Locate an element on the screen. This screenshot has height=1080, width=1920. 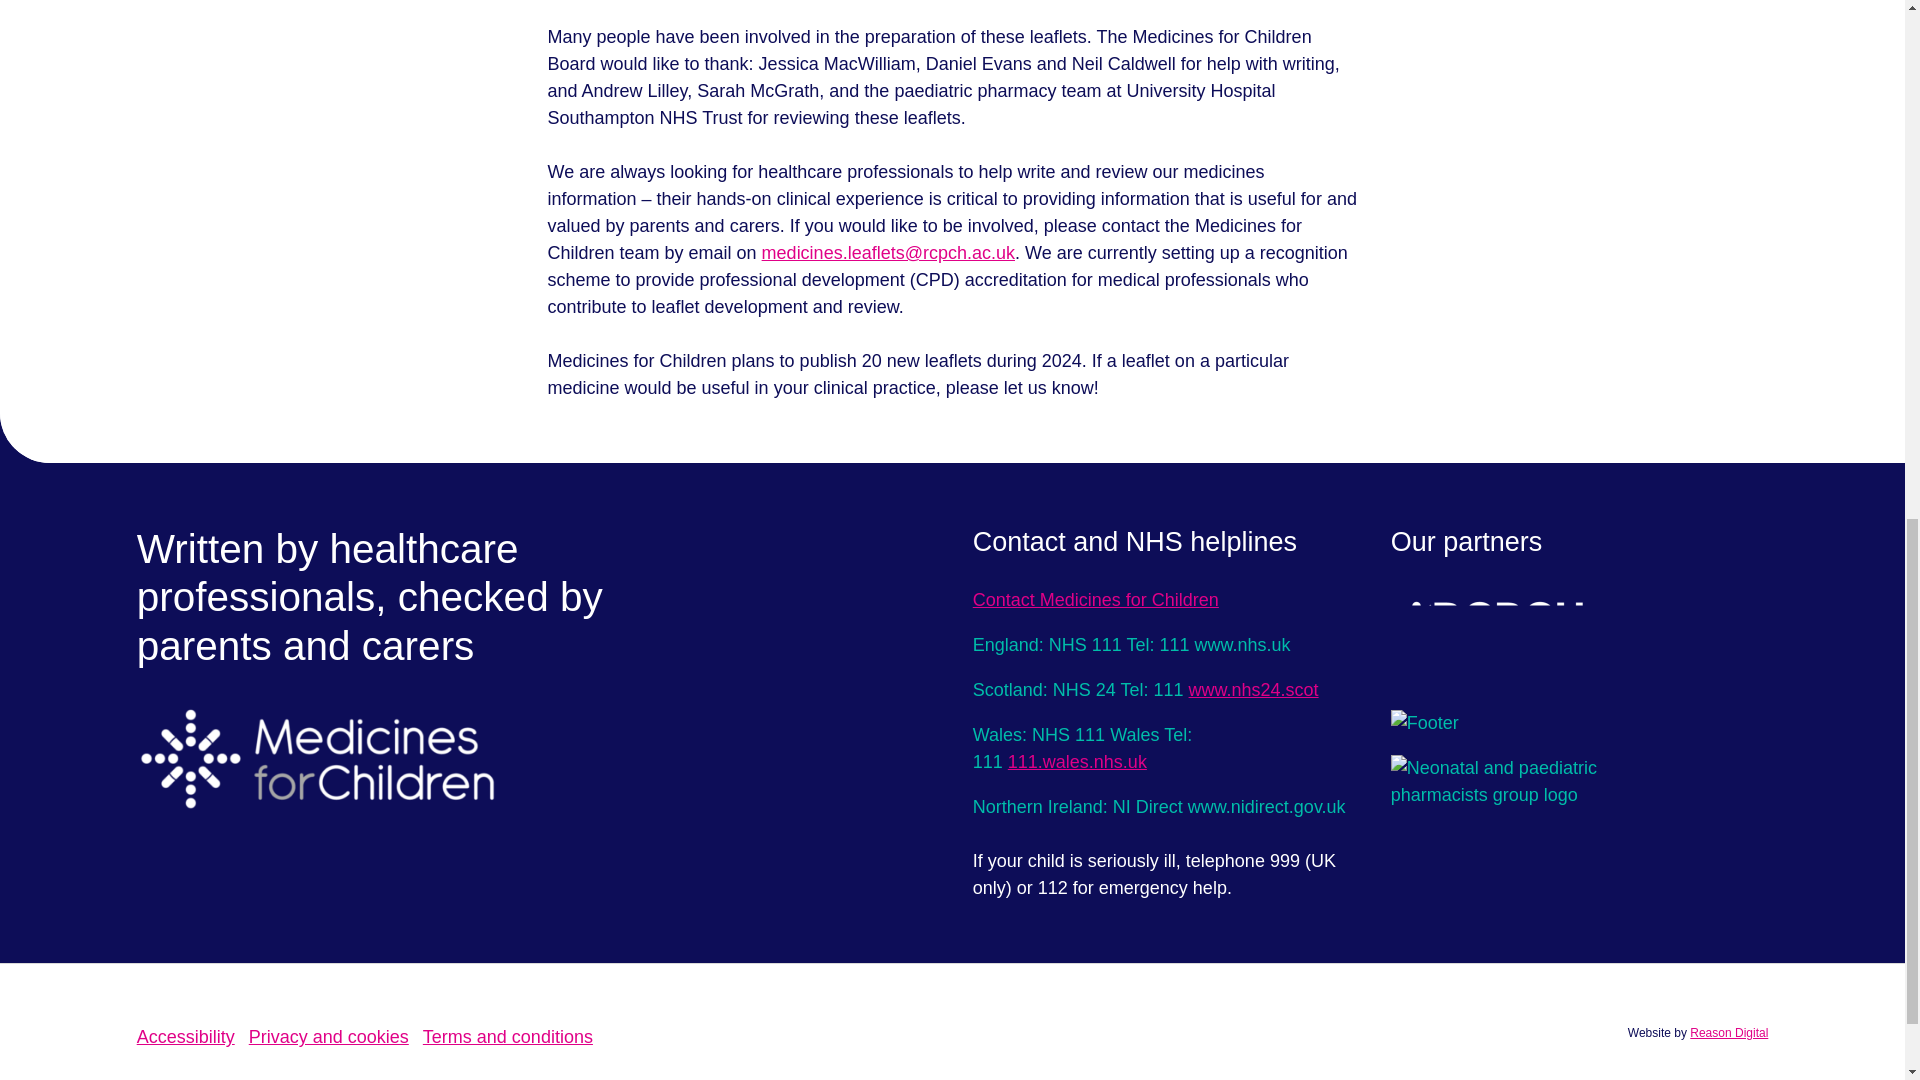
Accessibility is located at coordinates (185, 1036).